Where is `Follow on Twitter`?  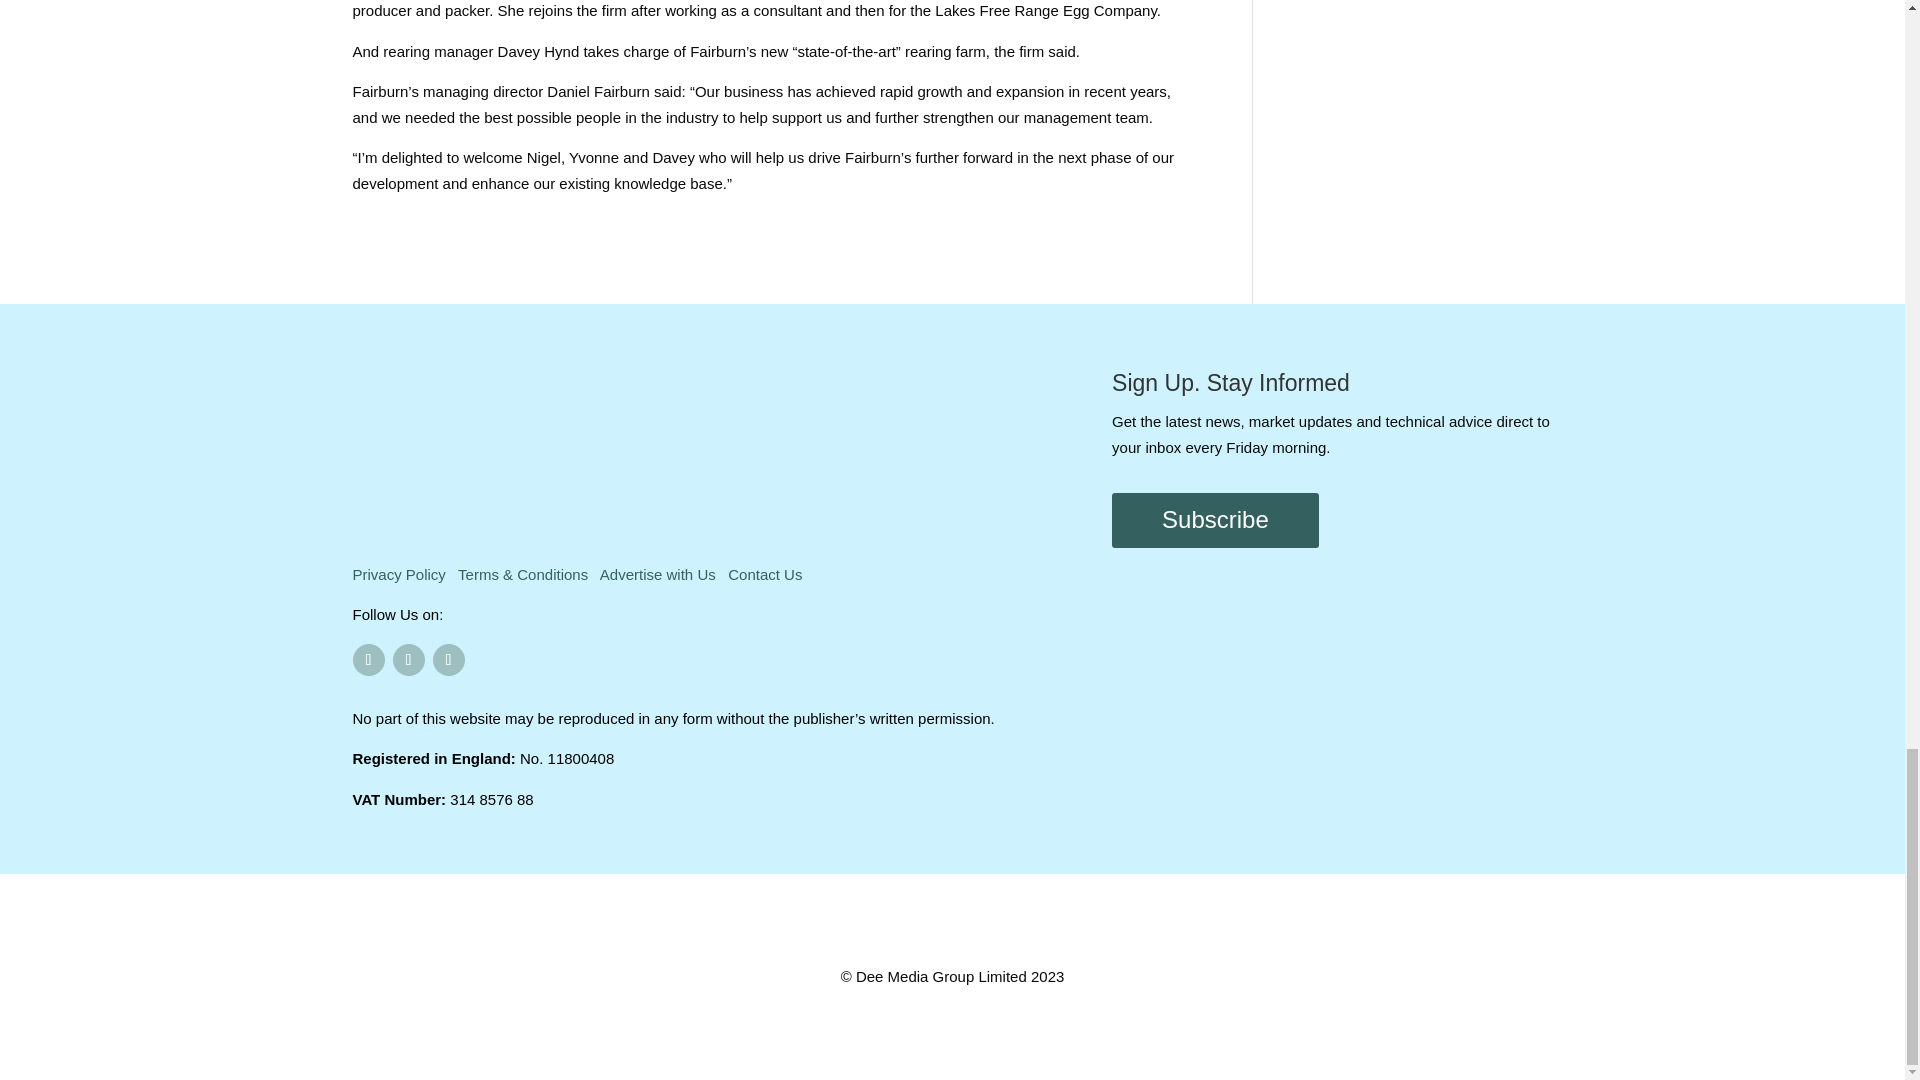
Follow on Twitter is located at coordinates (408, 660).